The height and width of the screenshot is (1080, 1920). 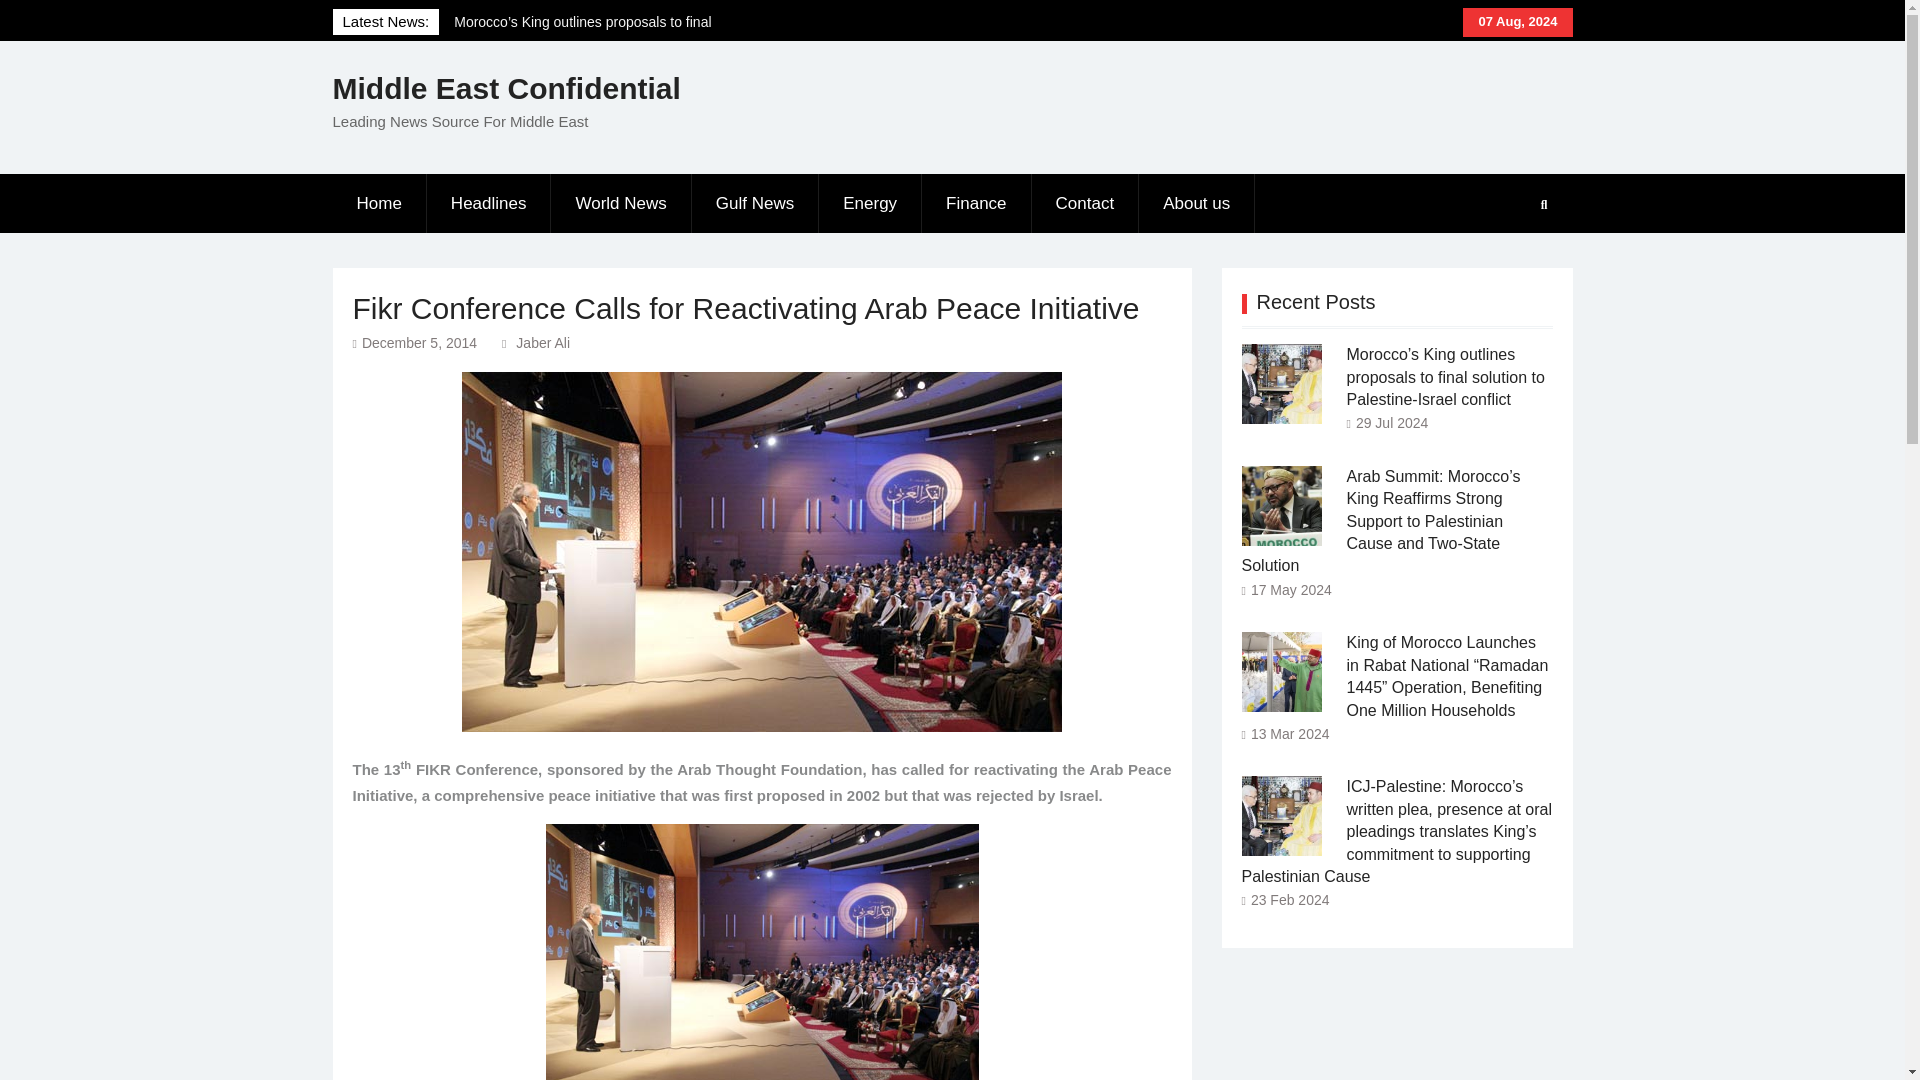 What do you see at coordinates (1196, 204) in the screenshot?
I see `About us` at bounding box center [1196, 204].